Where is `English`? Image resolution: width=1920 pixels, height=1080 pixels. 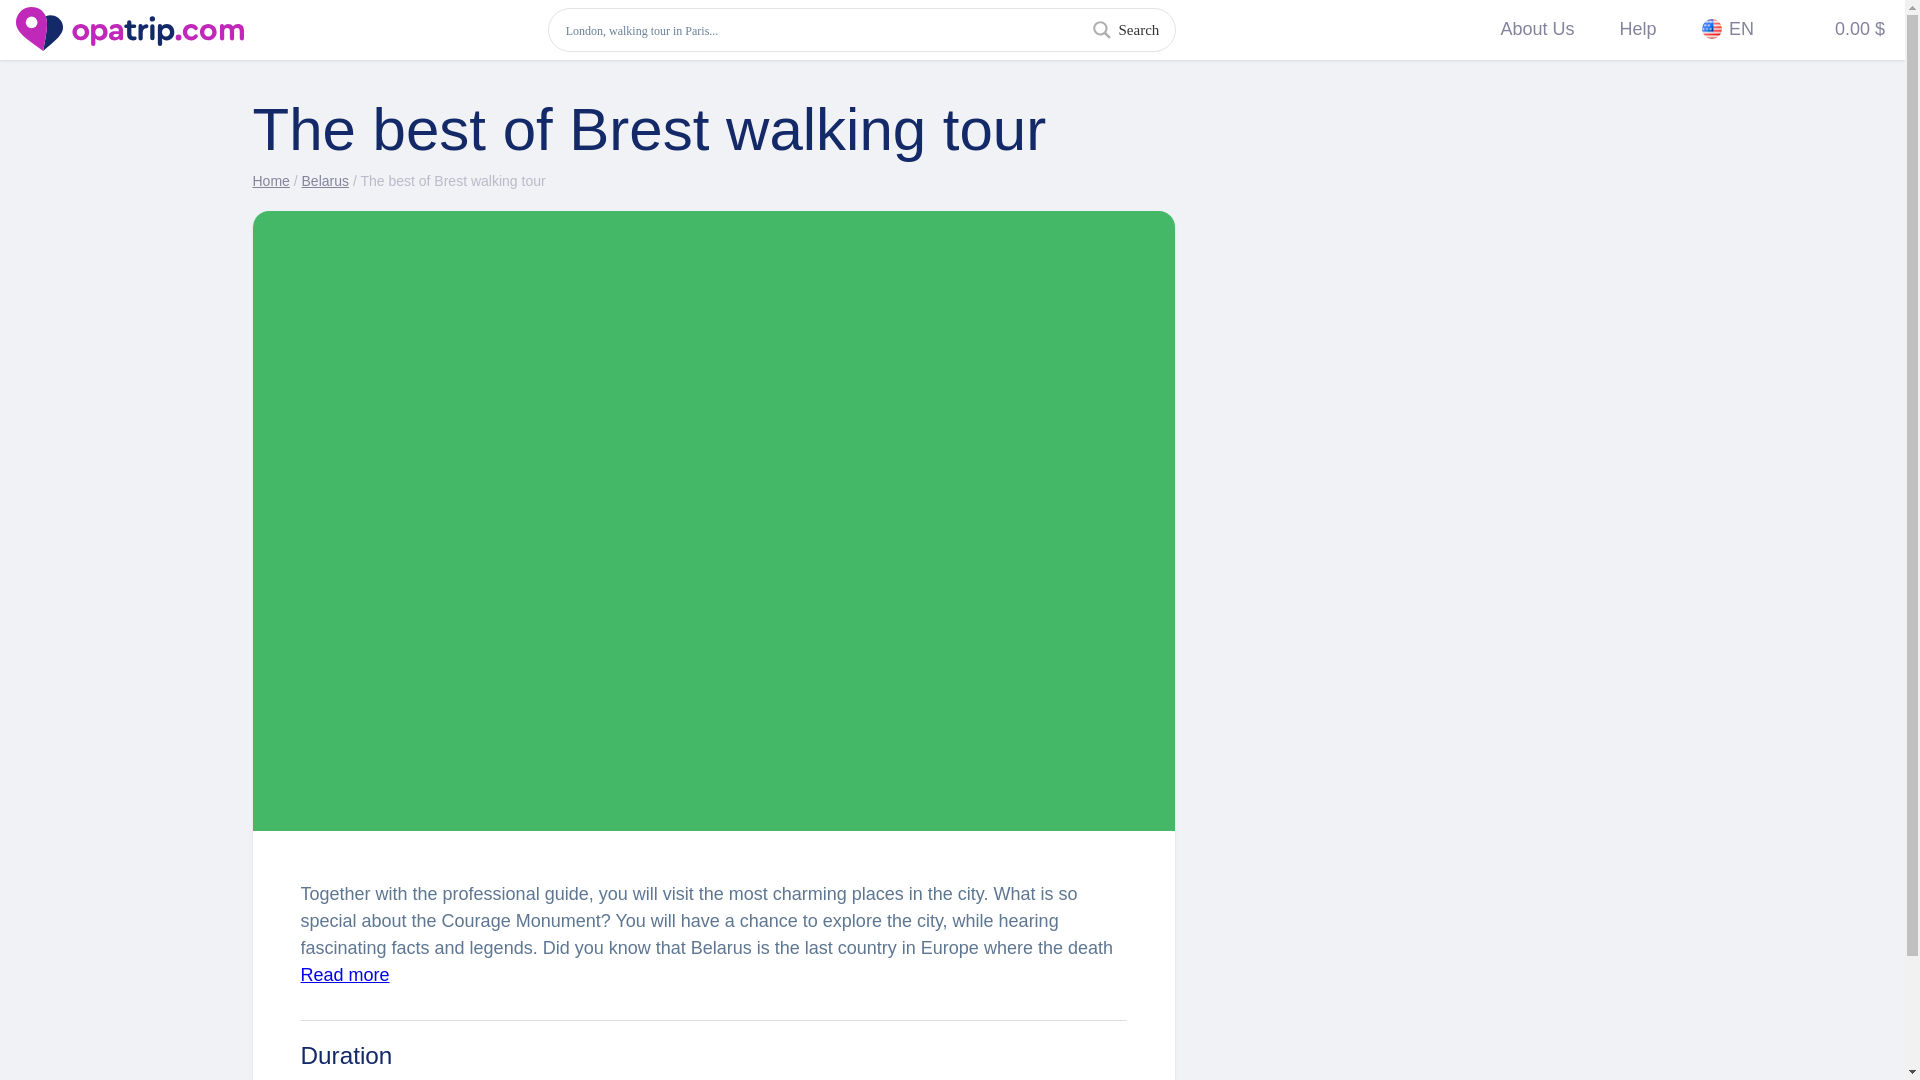 English is located at coordinates (1712, 28).